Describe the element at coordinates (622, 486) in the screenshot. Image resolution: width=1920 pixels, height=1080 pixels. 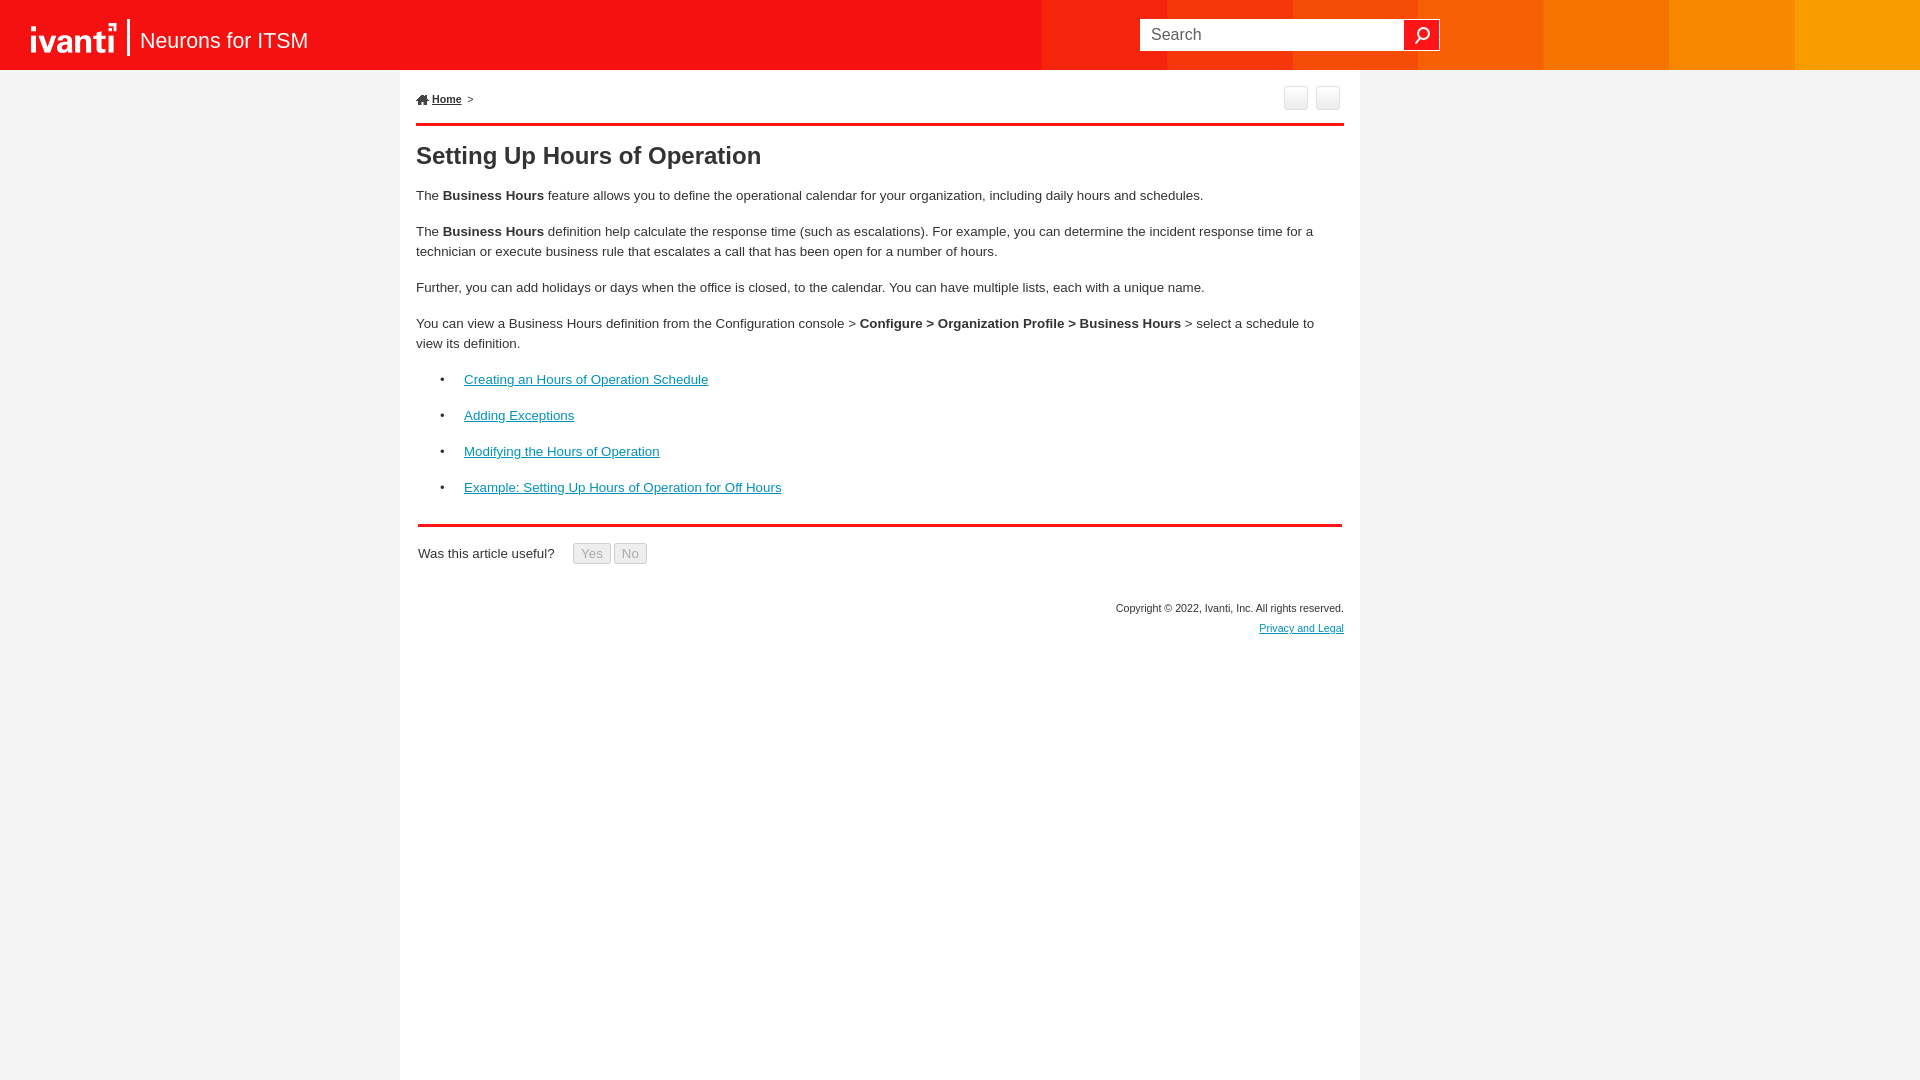
I see `Example: Setting Up Hours of Operation for Off Hours` at that location.